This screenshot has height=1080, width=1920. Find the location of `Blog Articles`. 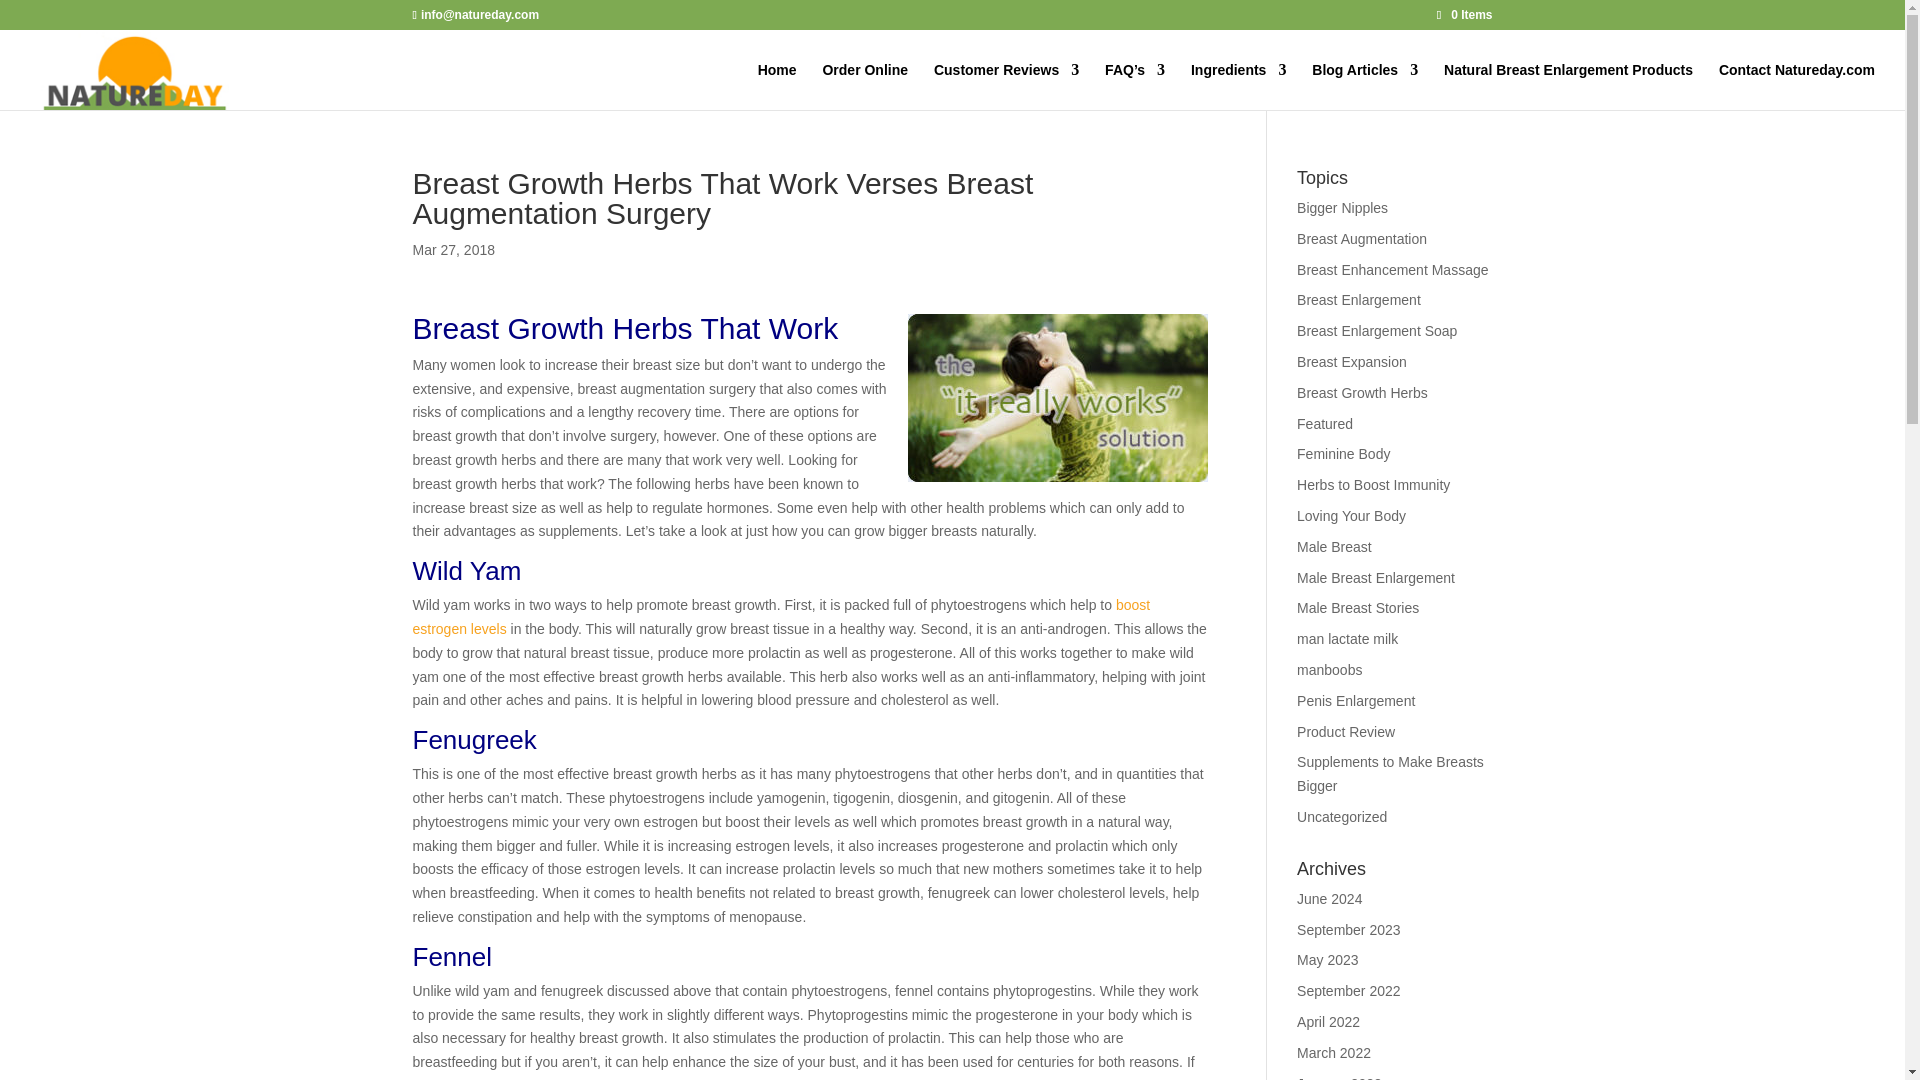

Blog Articles is located at coordinates (1364, 86).